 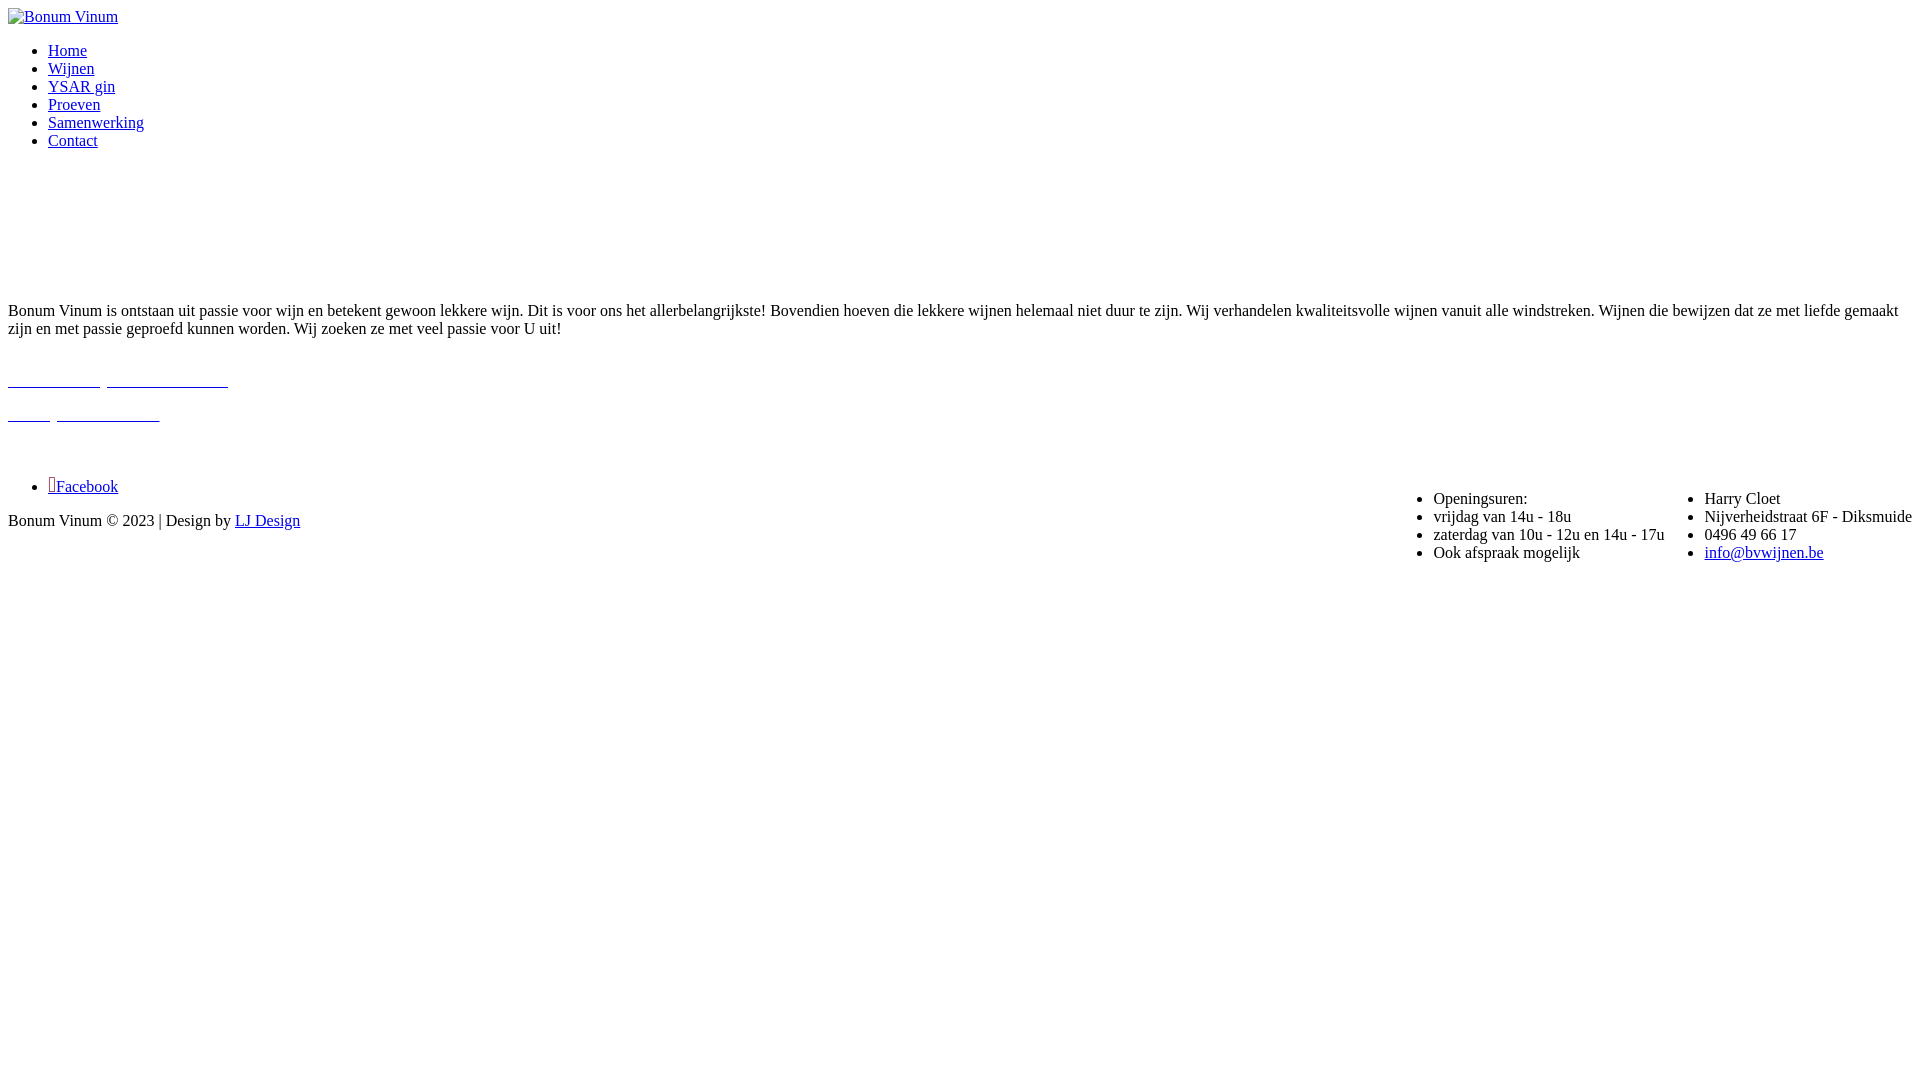 I want to click on Wijnen, so click(x=71, y=68).